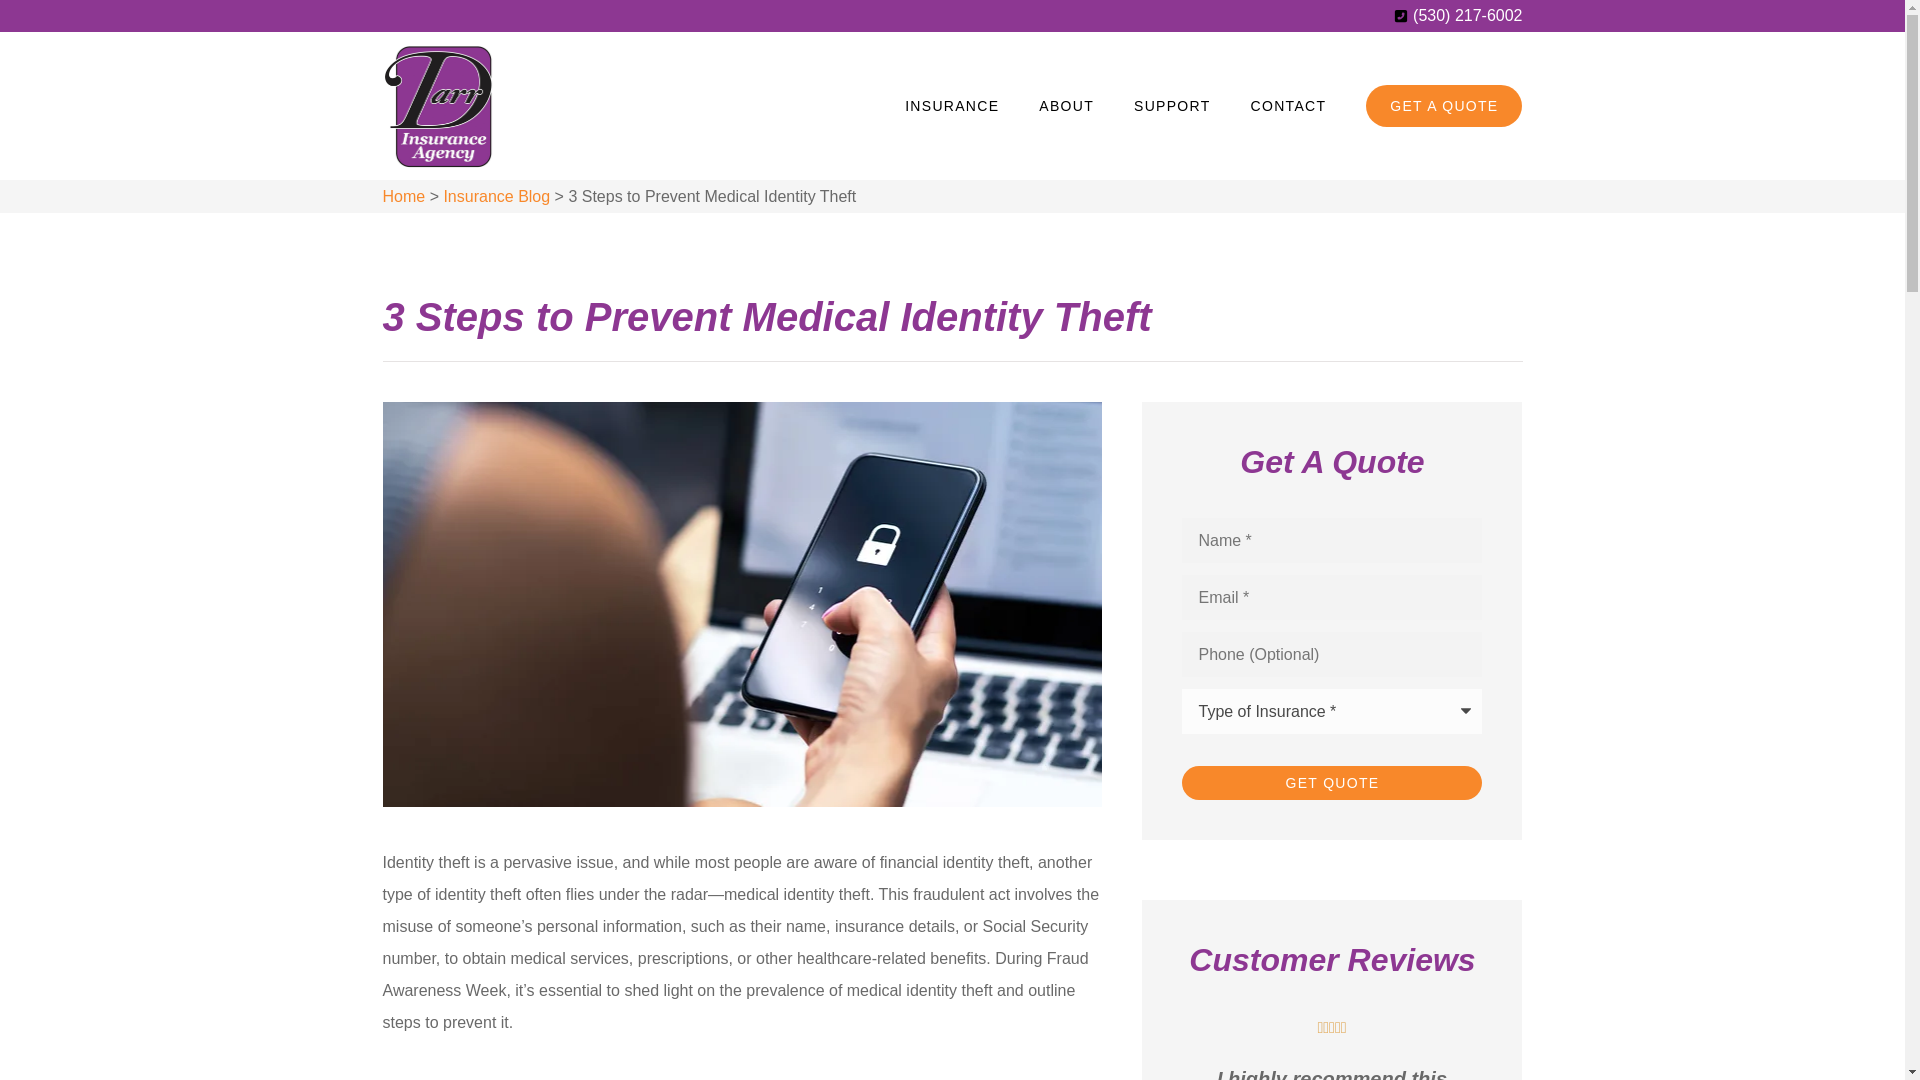 This screenshot has height=1080, width=1920. What do you see at coordinates (1172, 106) in the screenshot?
I see `SUPPORT` at bounding box center [1172, 106].